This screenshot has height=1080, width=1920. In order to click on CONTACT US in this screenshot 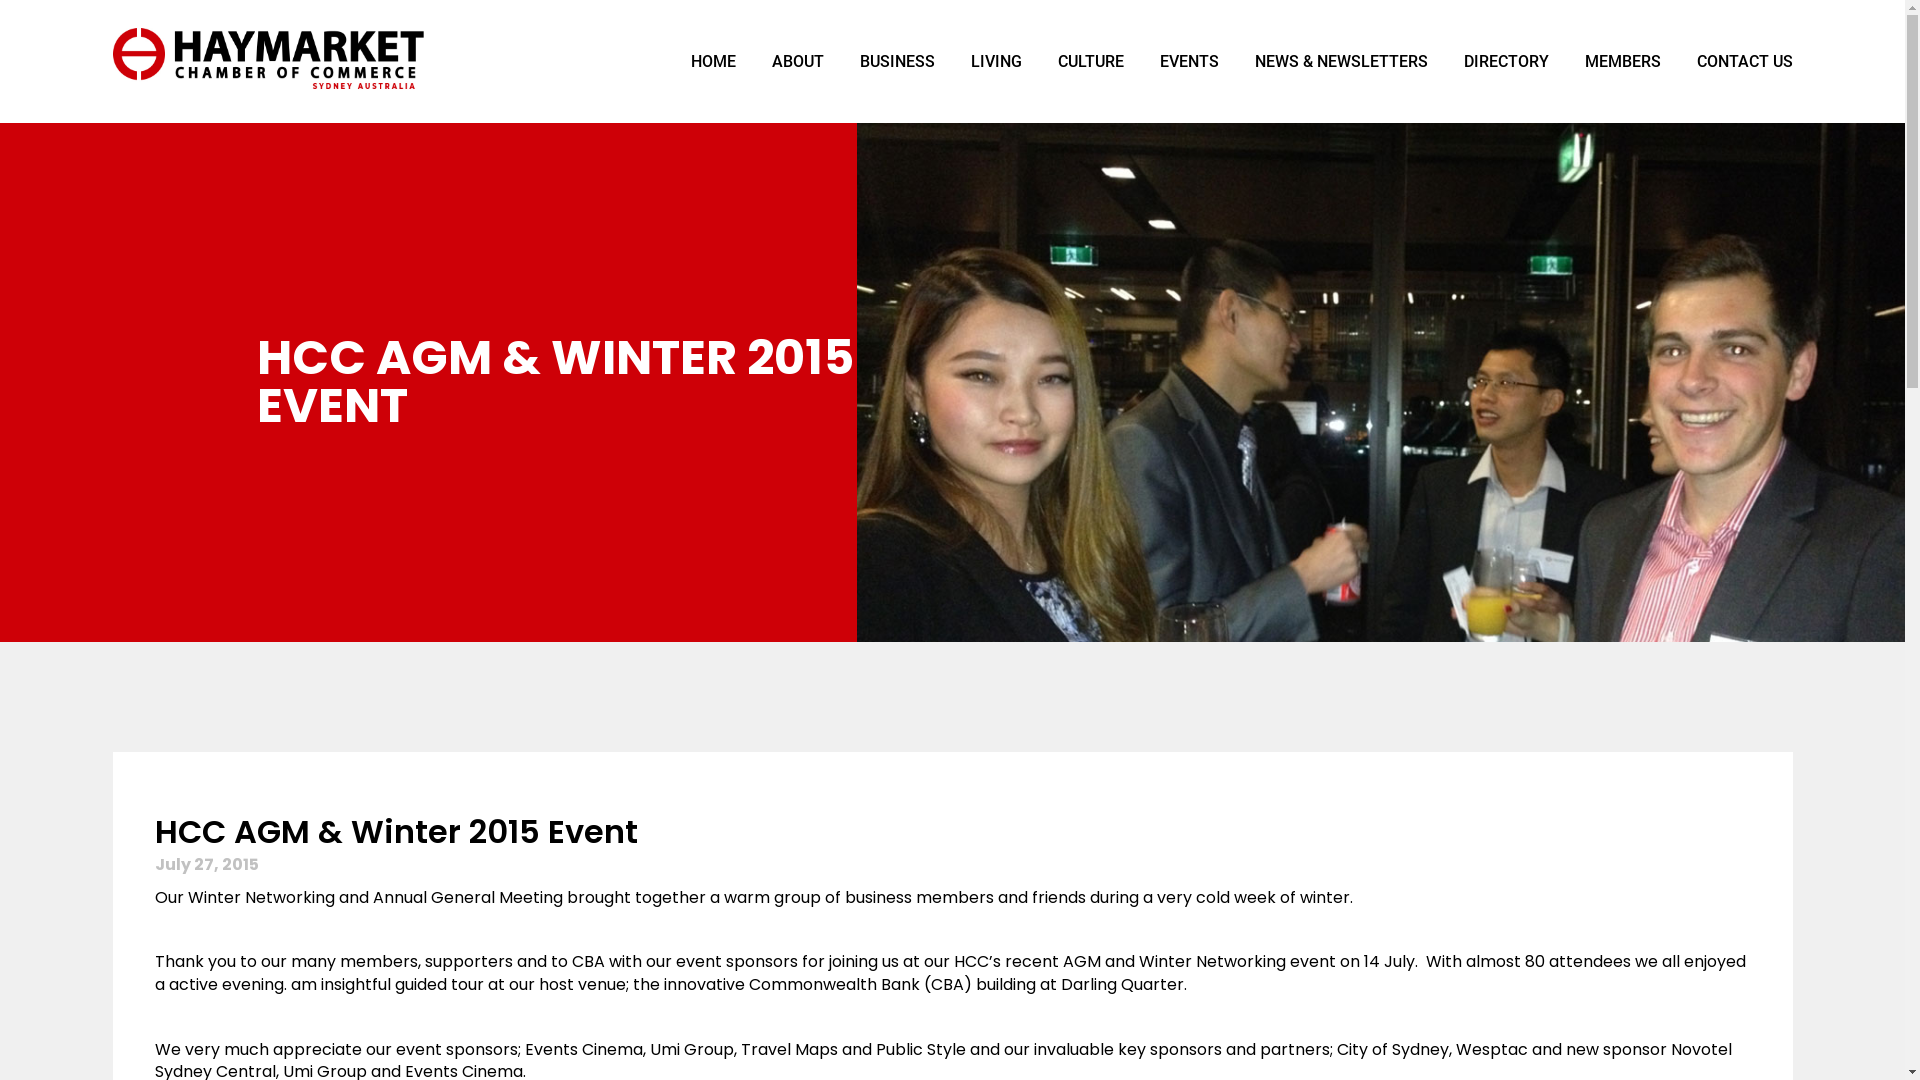, I will do `click(1735, 62)`.